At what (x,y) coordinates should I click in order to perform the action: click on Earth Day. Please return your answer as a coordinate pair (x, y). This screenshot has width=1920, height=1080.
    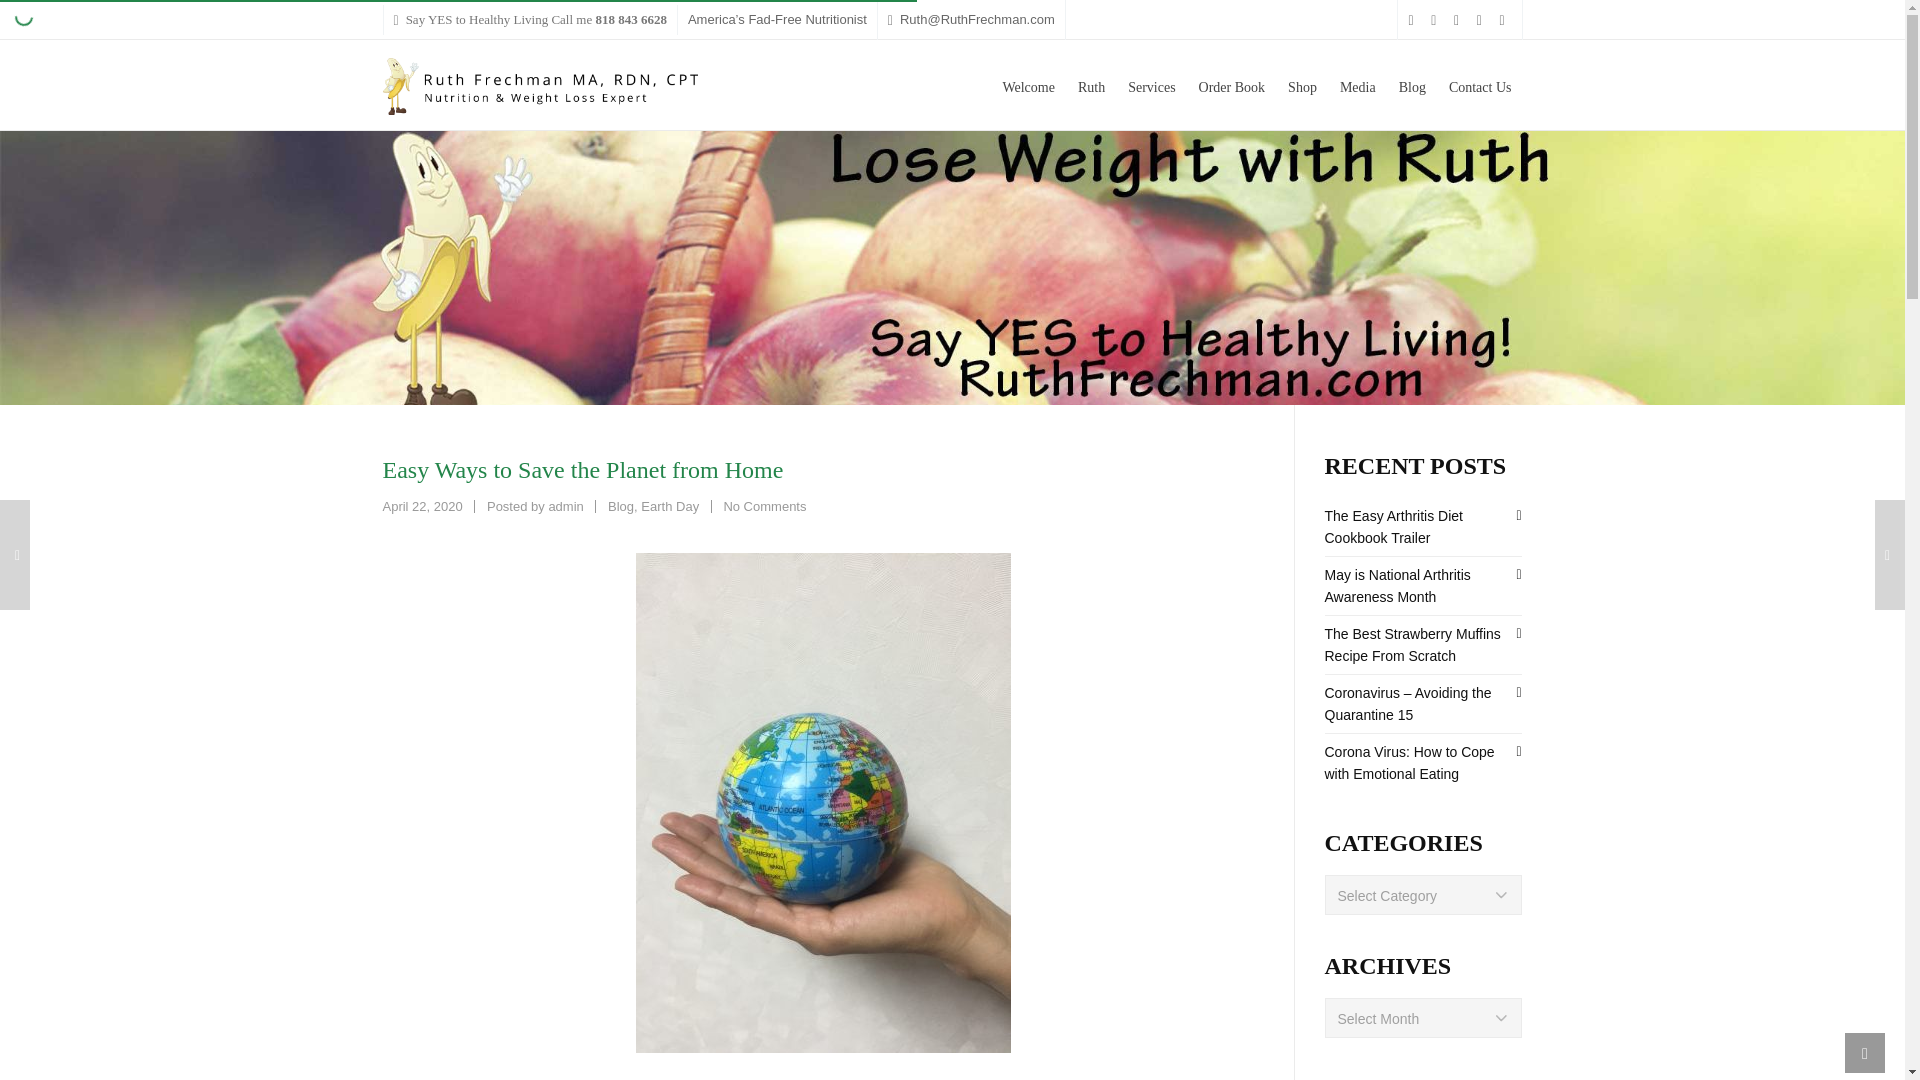
    Looking at the image, I should click on (670, 506).